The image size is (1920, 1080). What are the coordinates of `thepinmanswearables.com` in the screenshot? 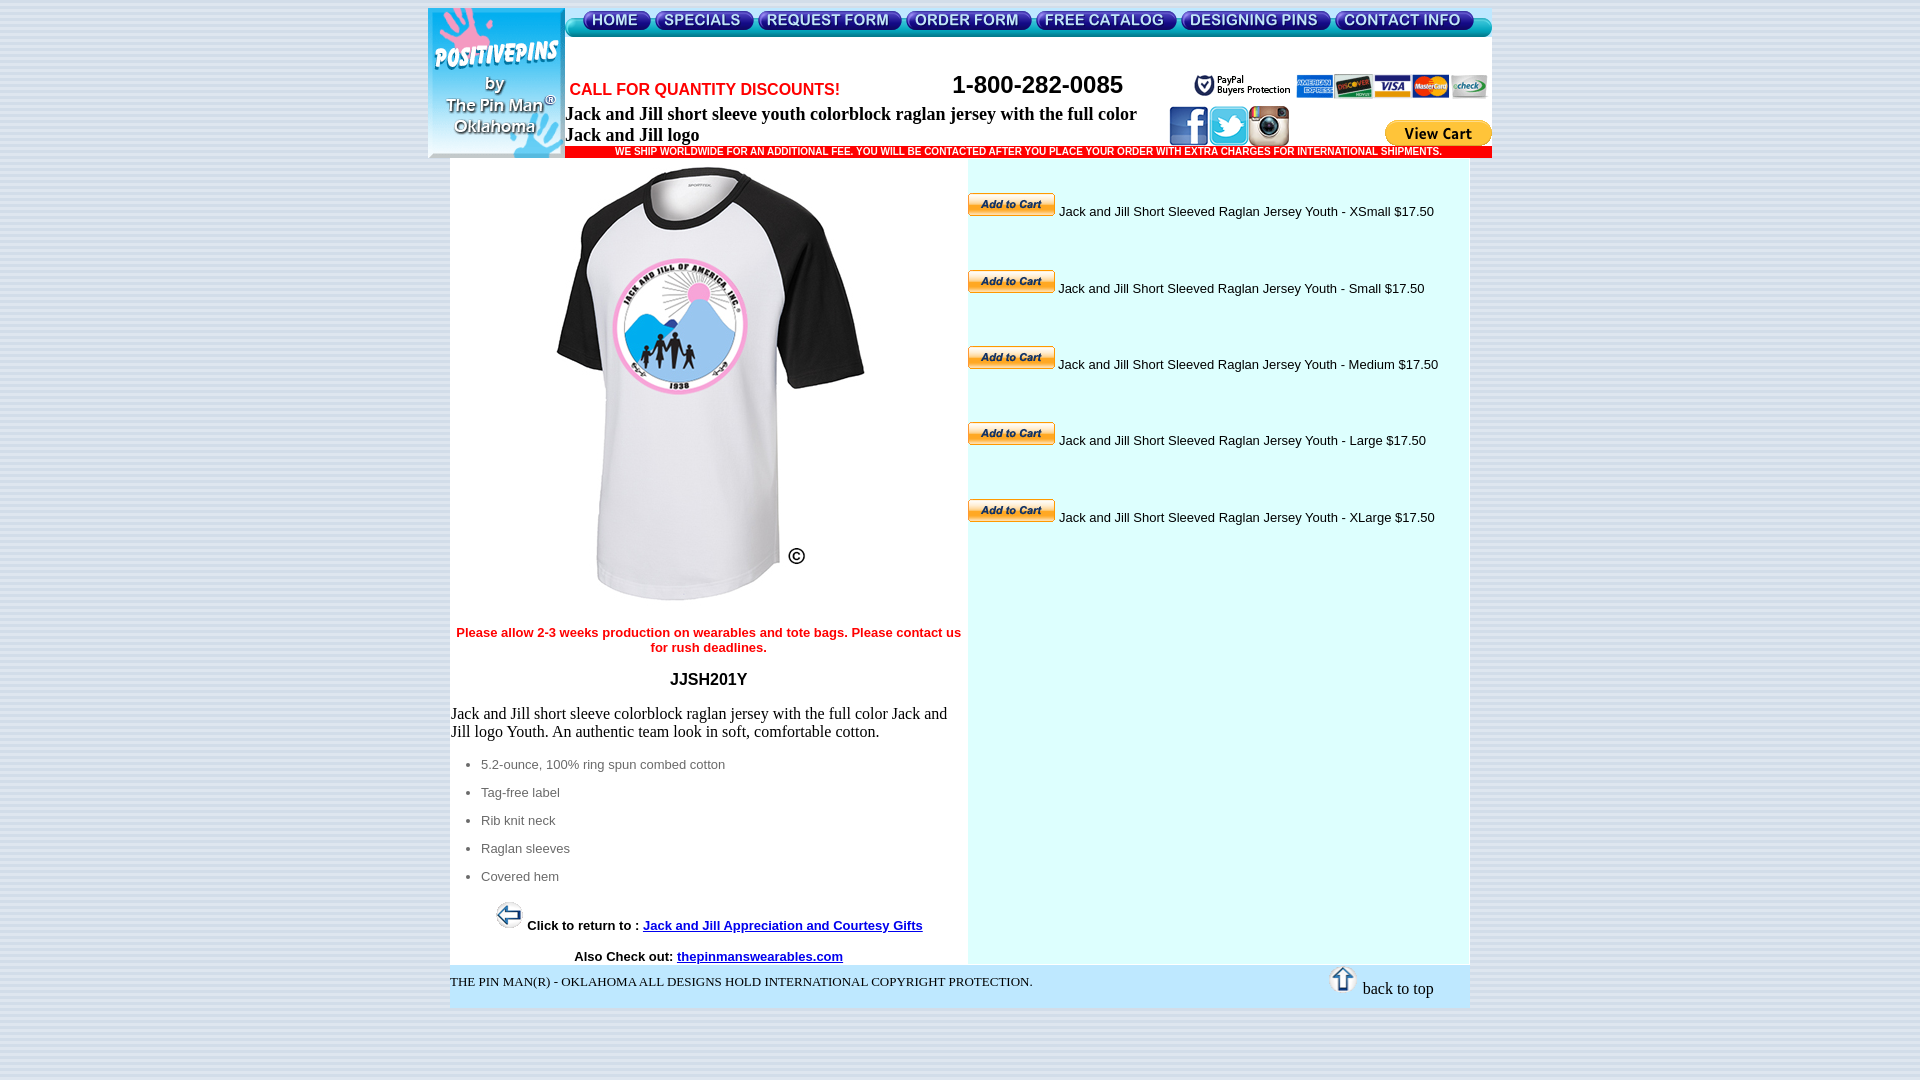 It's located at (760, 956).